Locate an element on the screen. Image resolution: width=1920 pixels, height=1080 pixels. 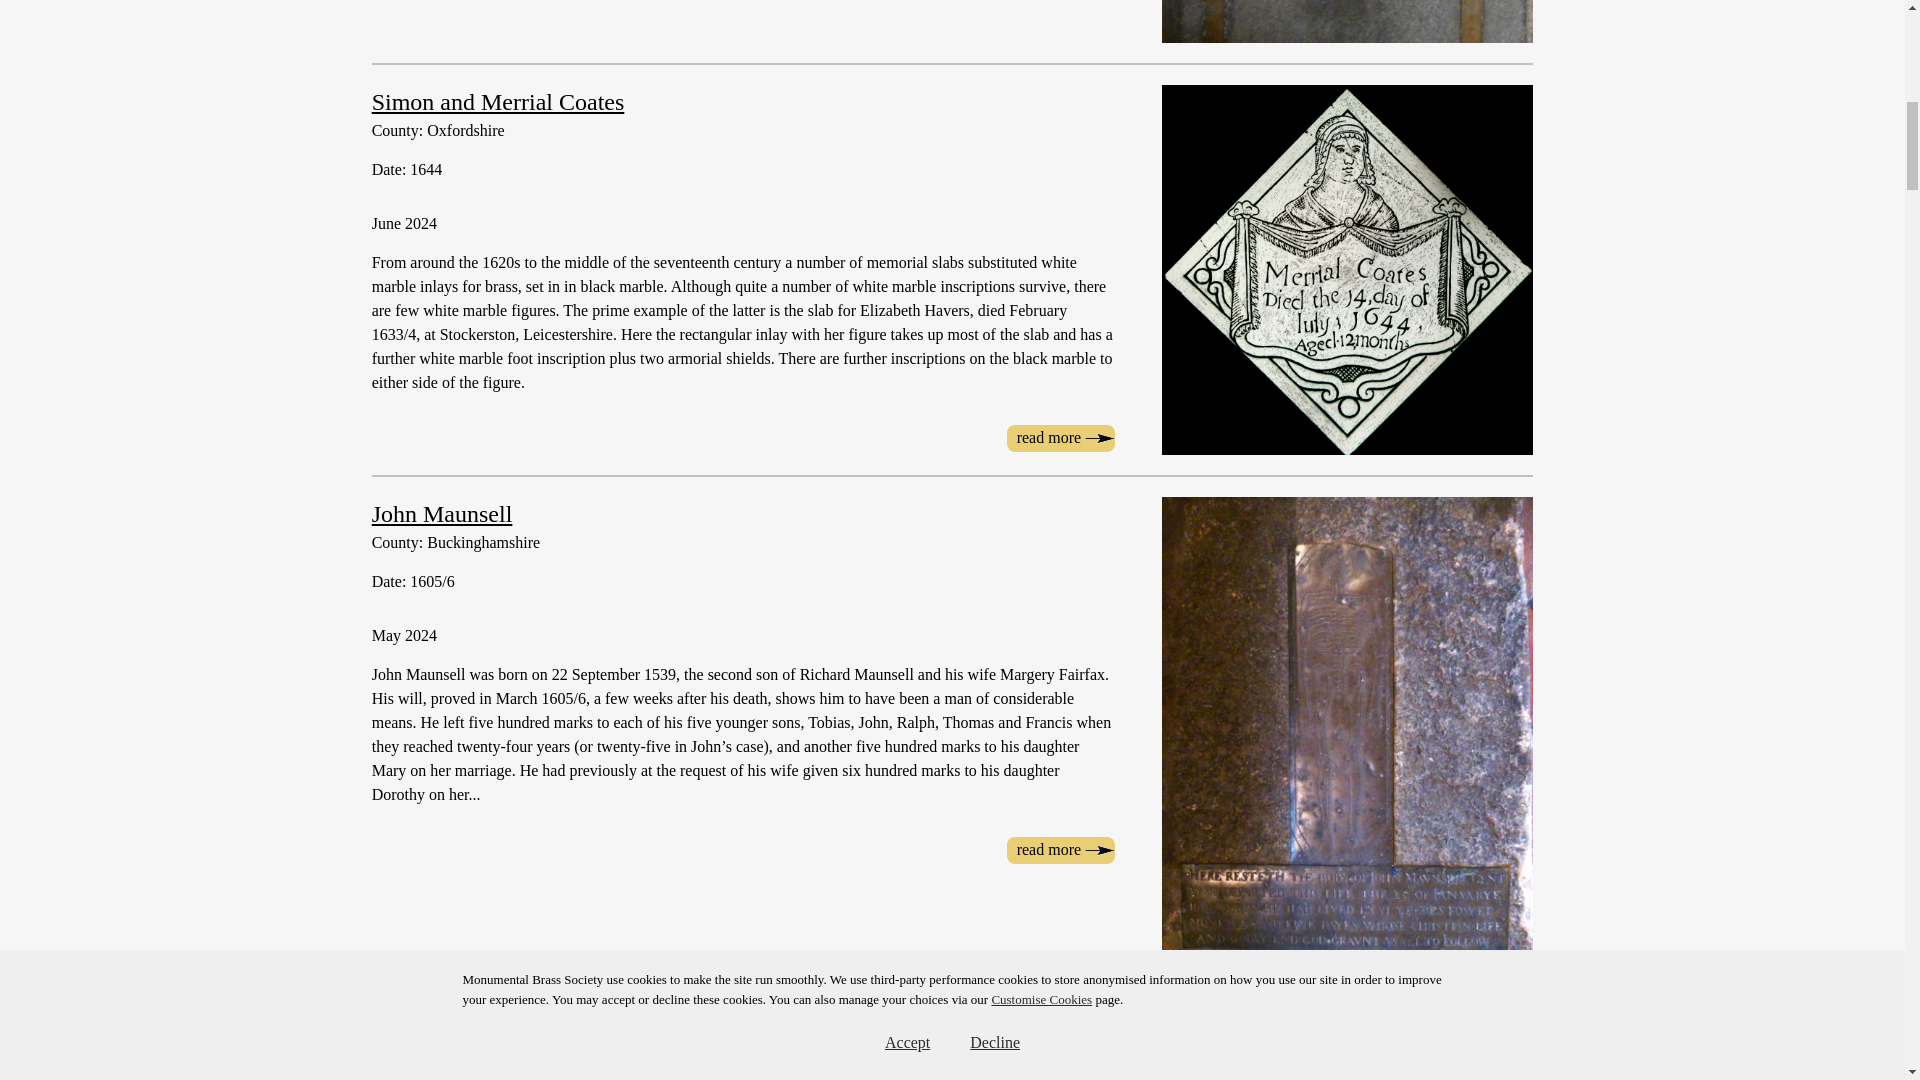
Simon and Merrial Coates is located at coordinates (498, 101).